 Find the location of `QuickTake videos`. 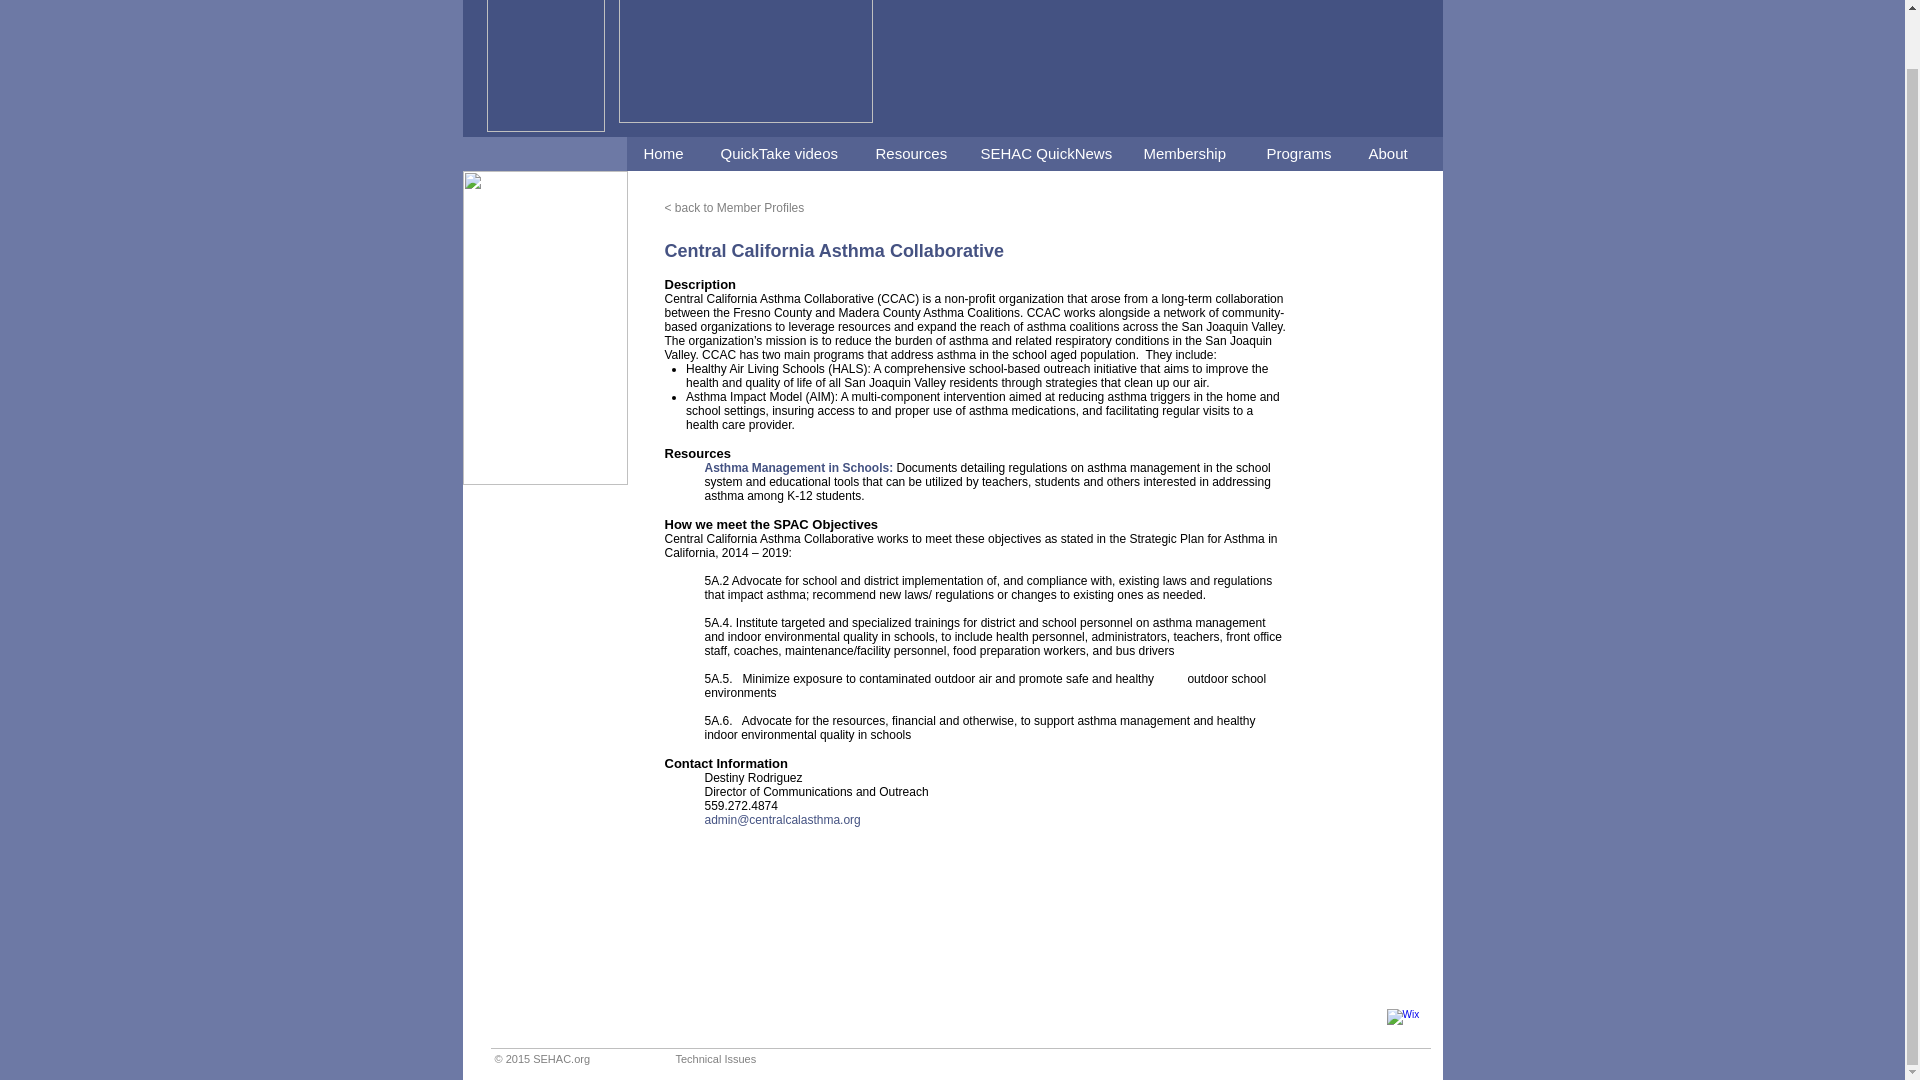

QuickTake videos is located at coordinates (779, 154).